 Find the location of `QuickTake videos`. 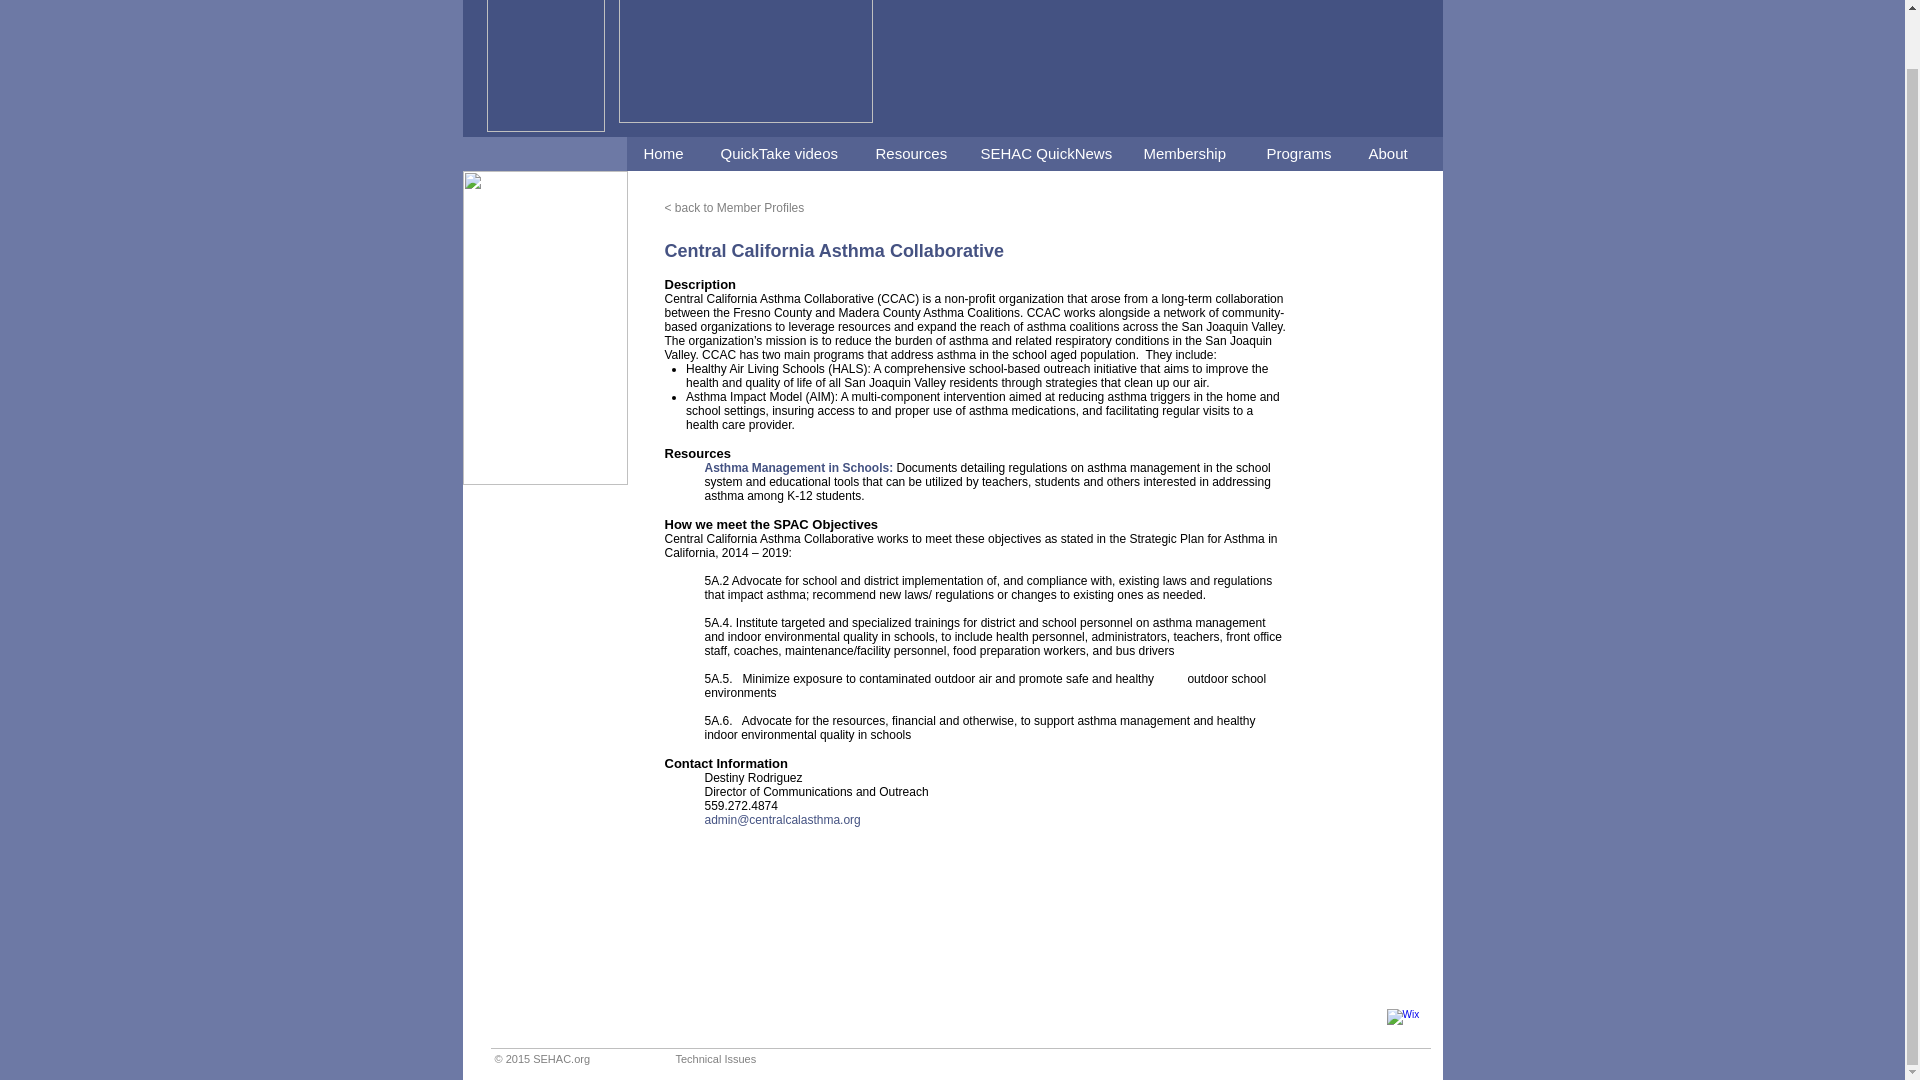

QuickTake videos is located at coordinates (779, 154).